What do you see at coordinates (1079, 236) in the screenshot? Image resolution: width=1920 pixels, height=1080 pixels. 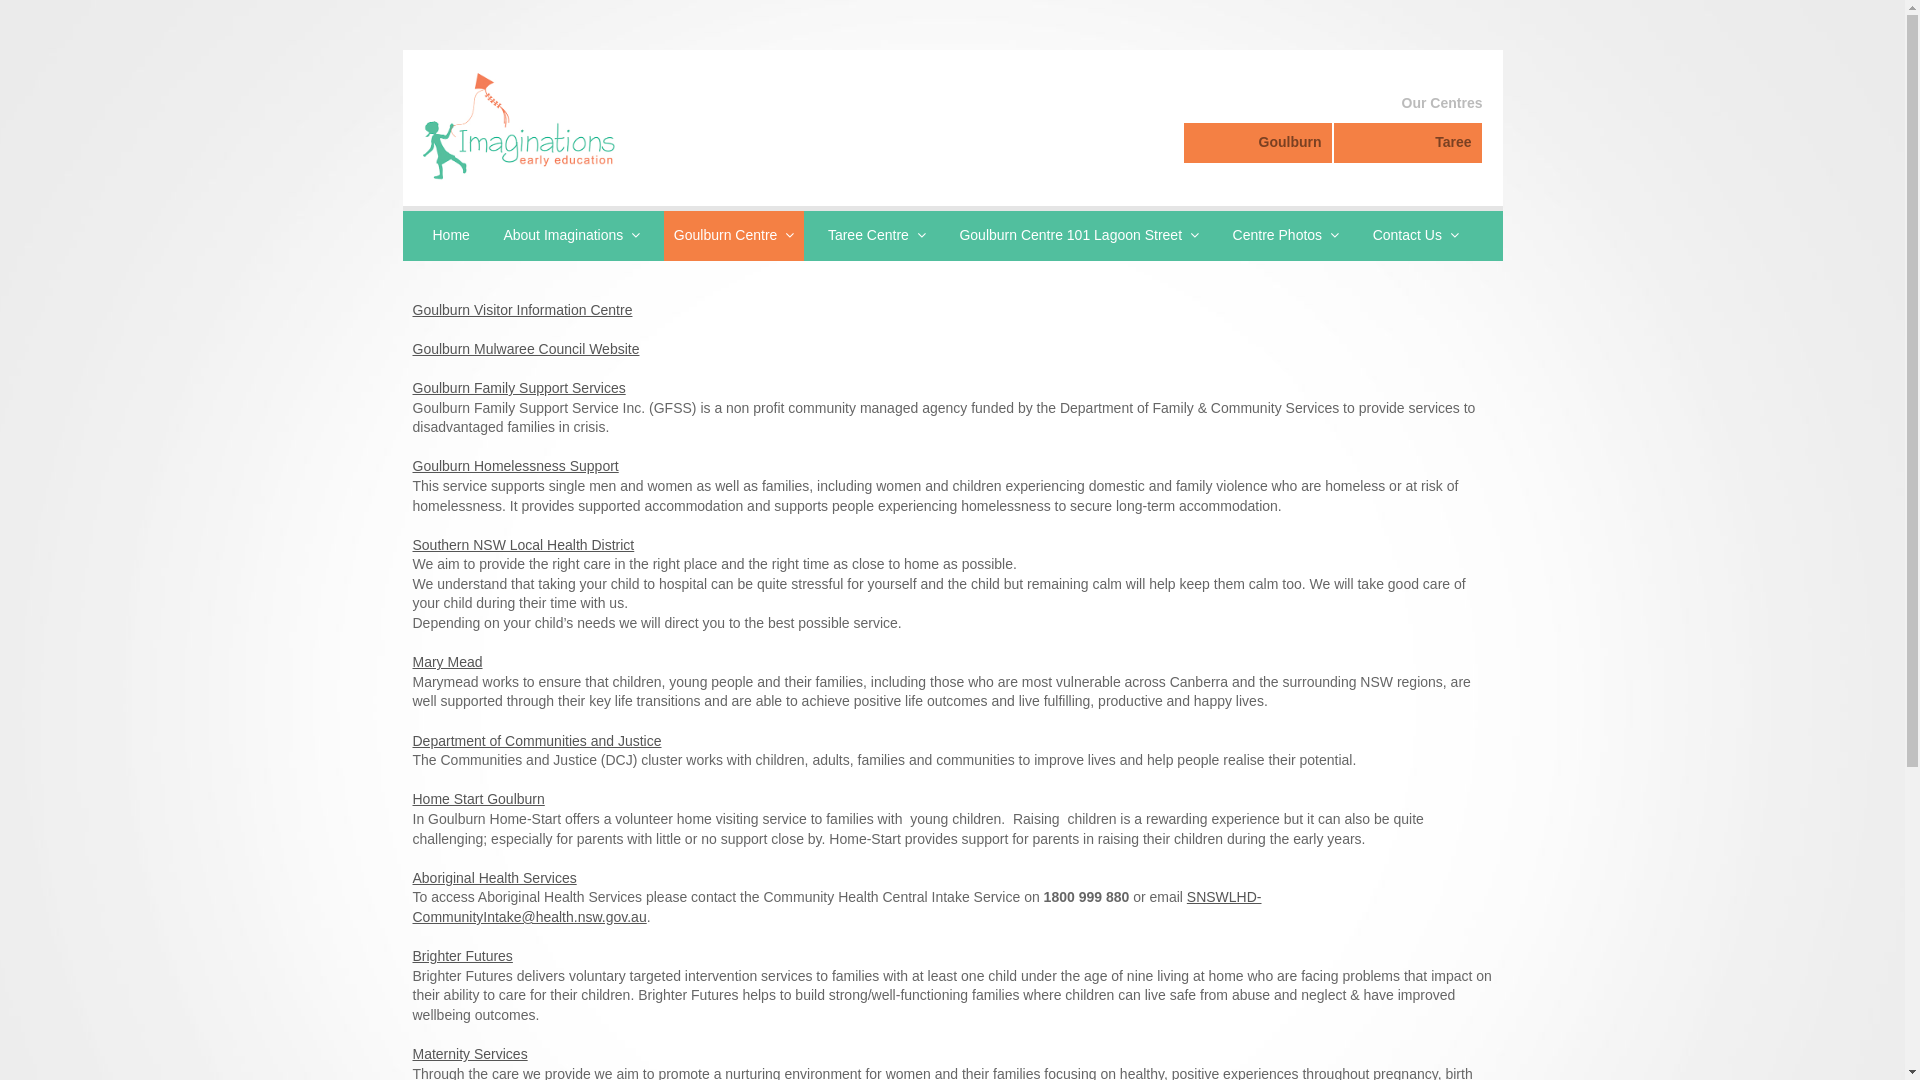 I see `Goulburn Centre 101 Lagoon Street` at bounding box center [1079, 236].